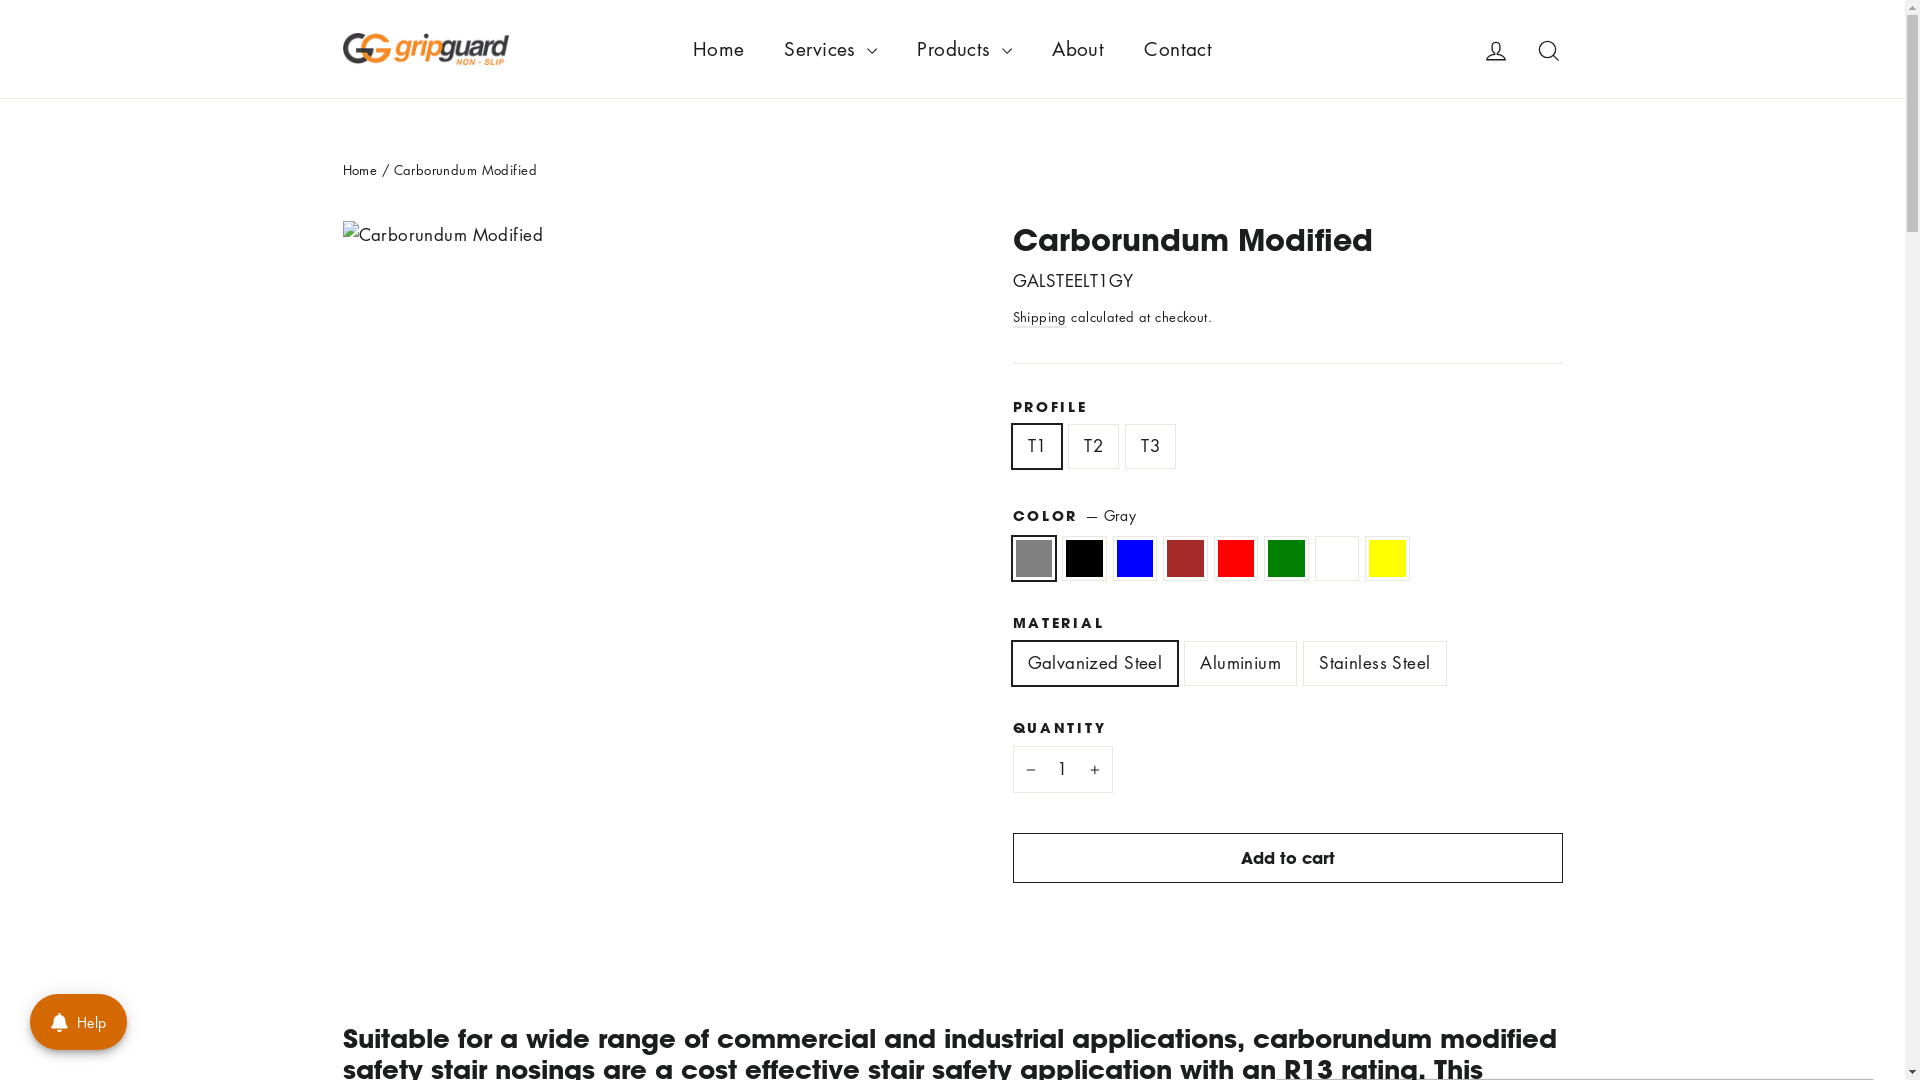 This screenshot has width=1920, height=1080. What do you see at coordinates (830, 49) in the screenshot?
I see `Services` at bounding box center [830, 49].